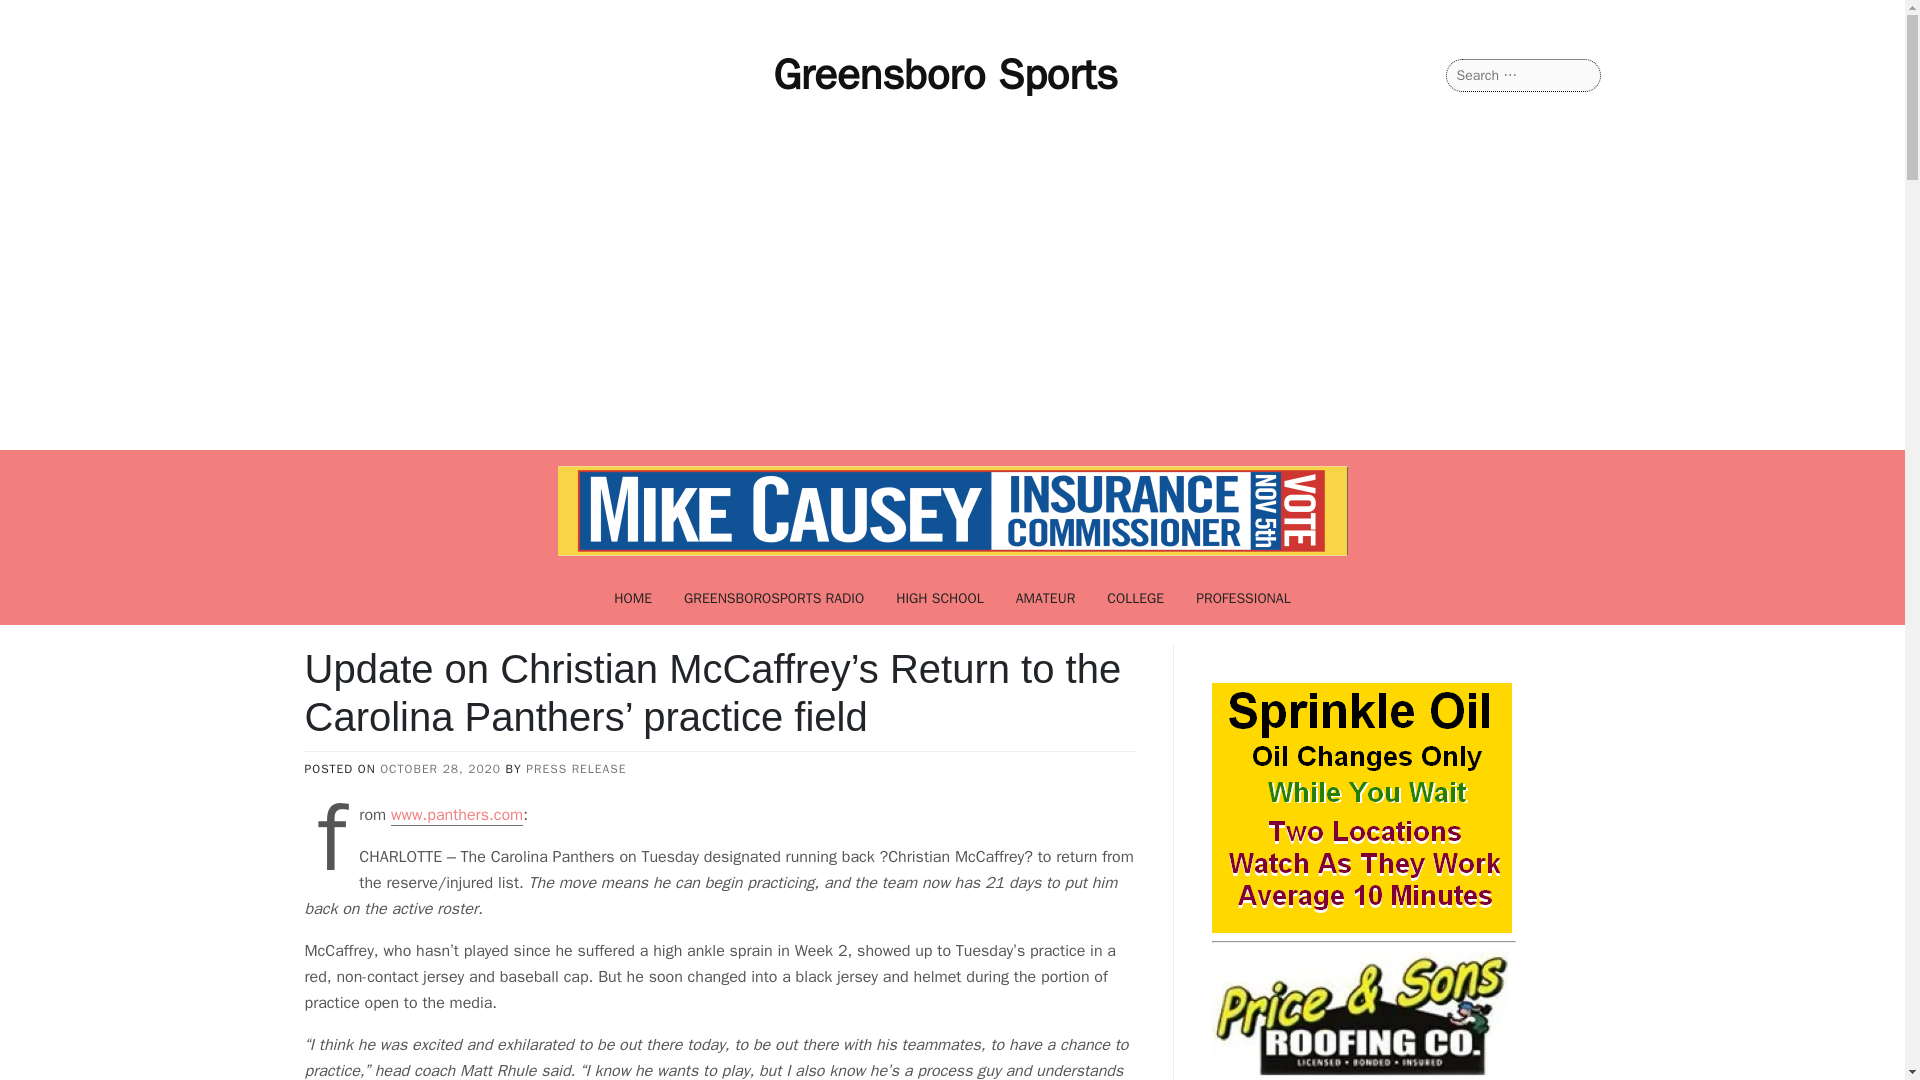 The height and width of the screenshot is (1080, 1920). Describe the element at coordinates (774, 598) in the screenshot. I see `GREENSBOROSPORTS RADIO` at that location.